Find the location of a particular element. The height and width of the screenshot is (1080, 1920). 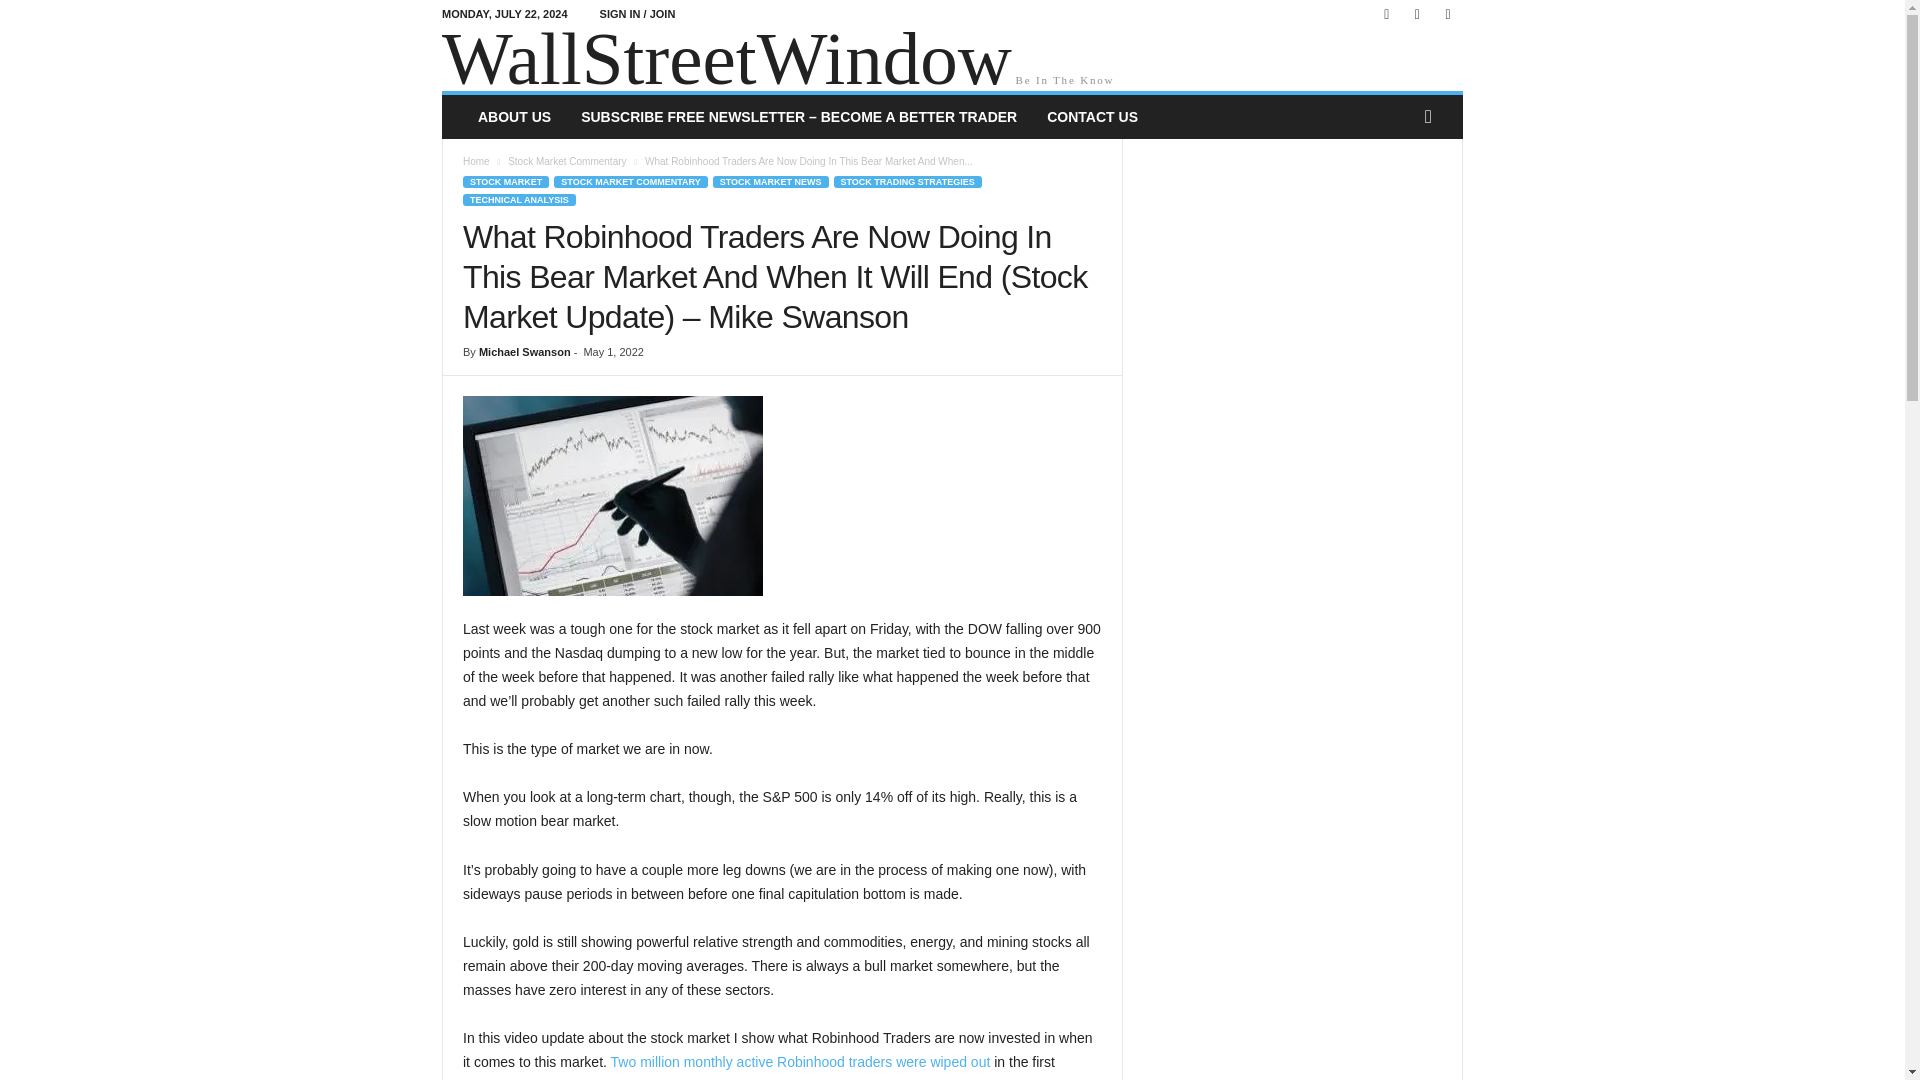

STOCK MARKET is located at coordinates (506, 182).